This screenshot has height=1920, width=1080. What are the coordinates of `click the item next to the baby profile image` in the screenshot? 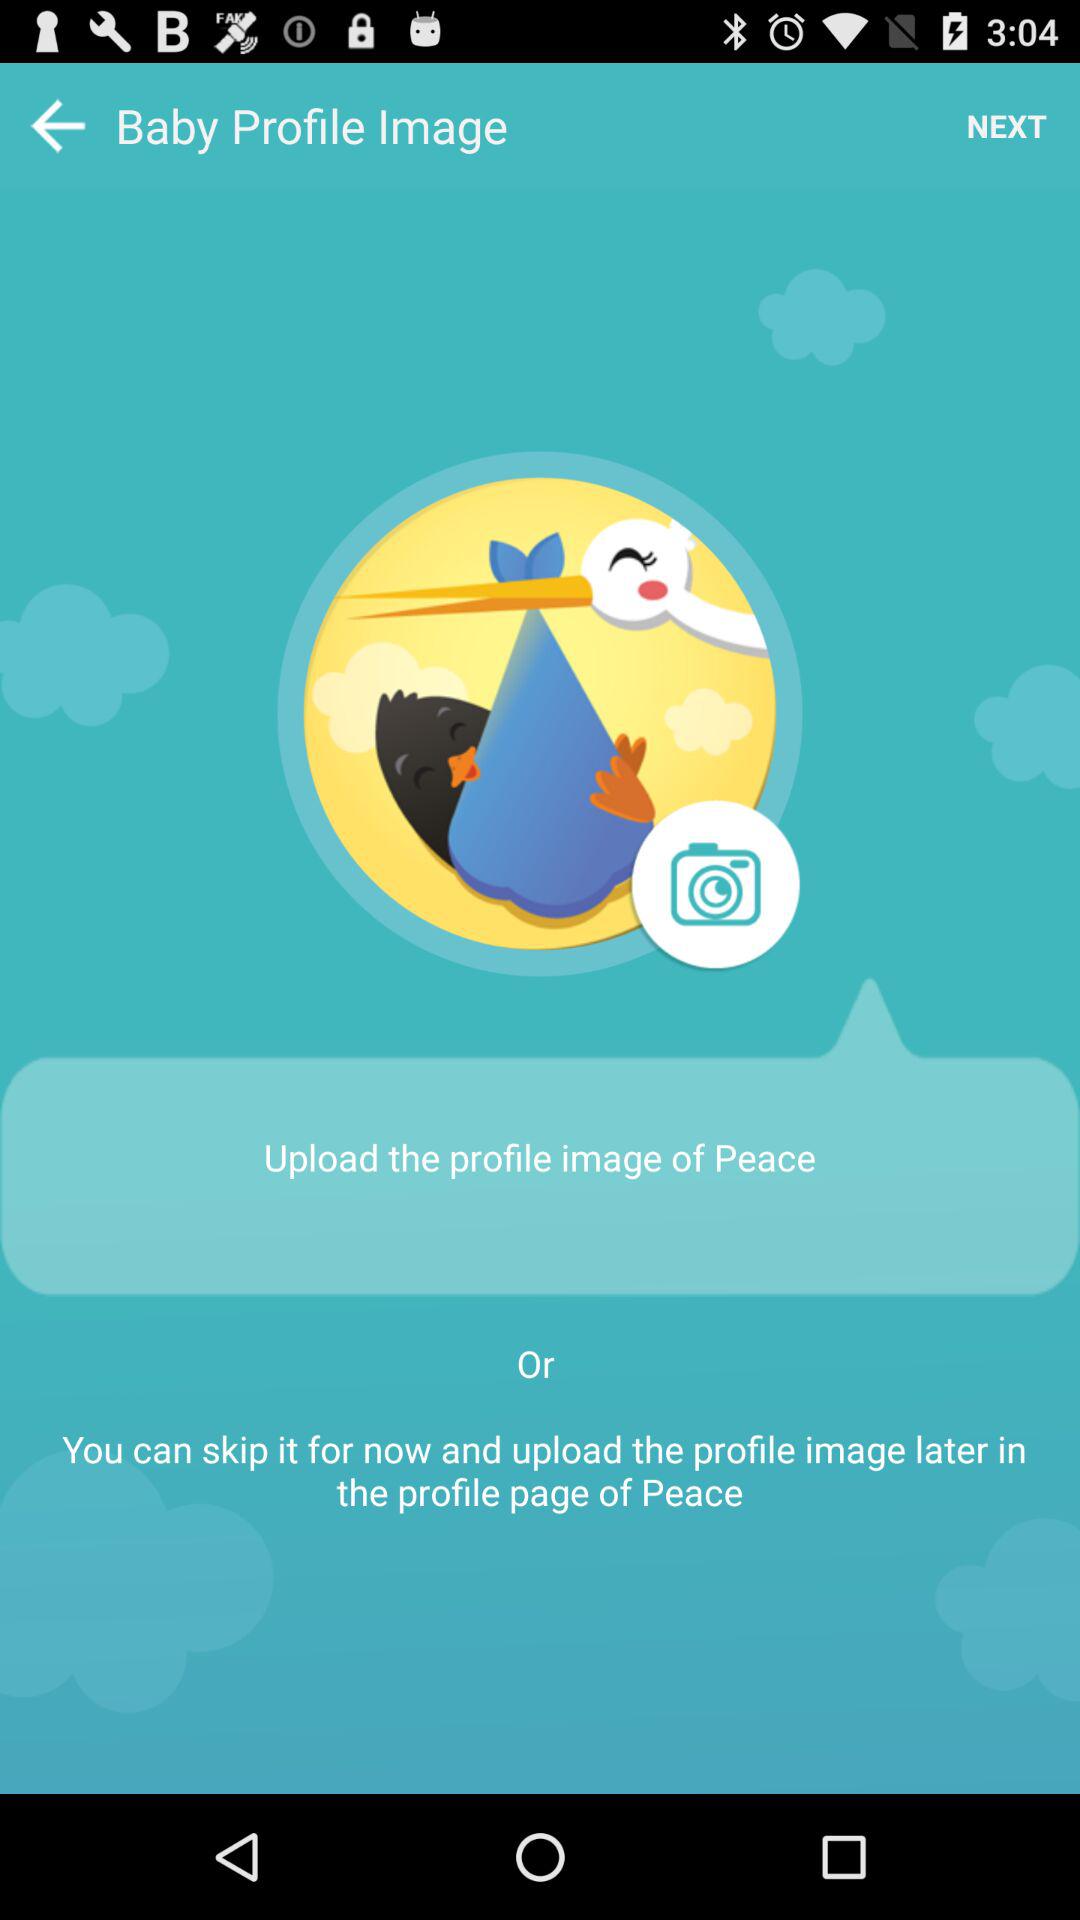 It's located at (1006, 126).